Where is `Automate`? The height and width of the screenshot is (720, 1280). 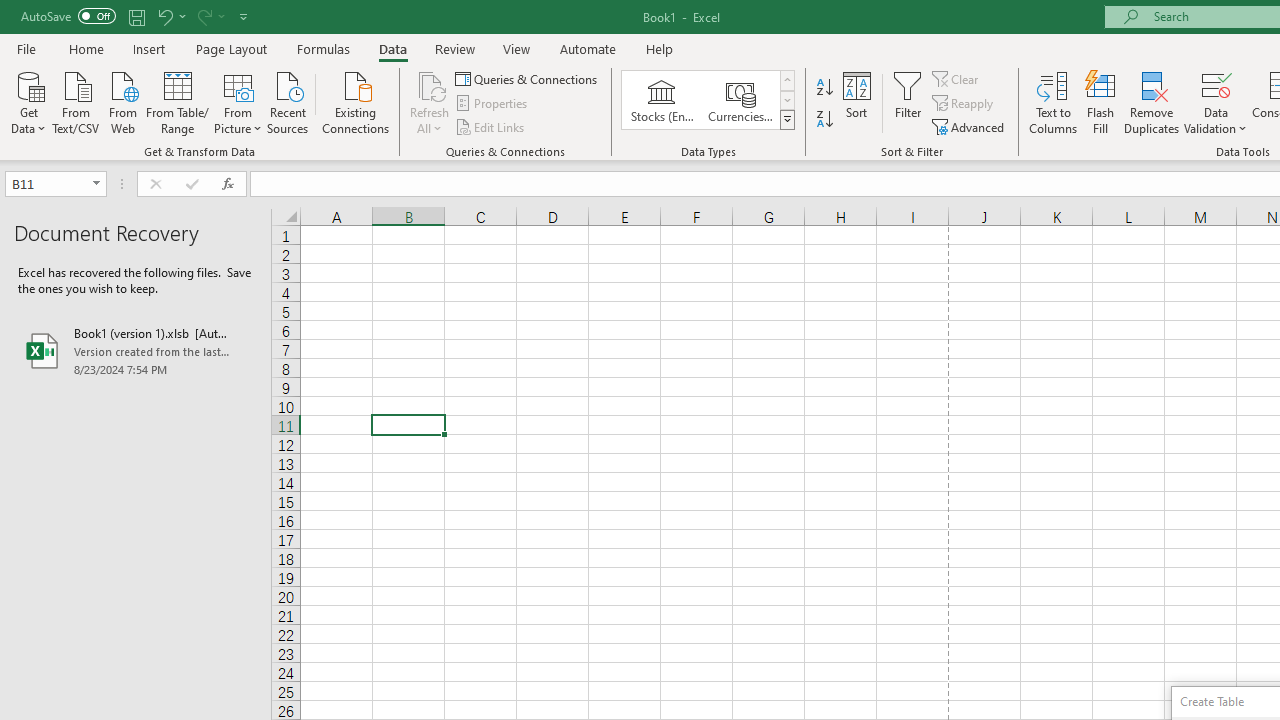 Automate is located at coordinates (588, 48).